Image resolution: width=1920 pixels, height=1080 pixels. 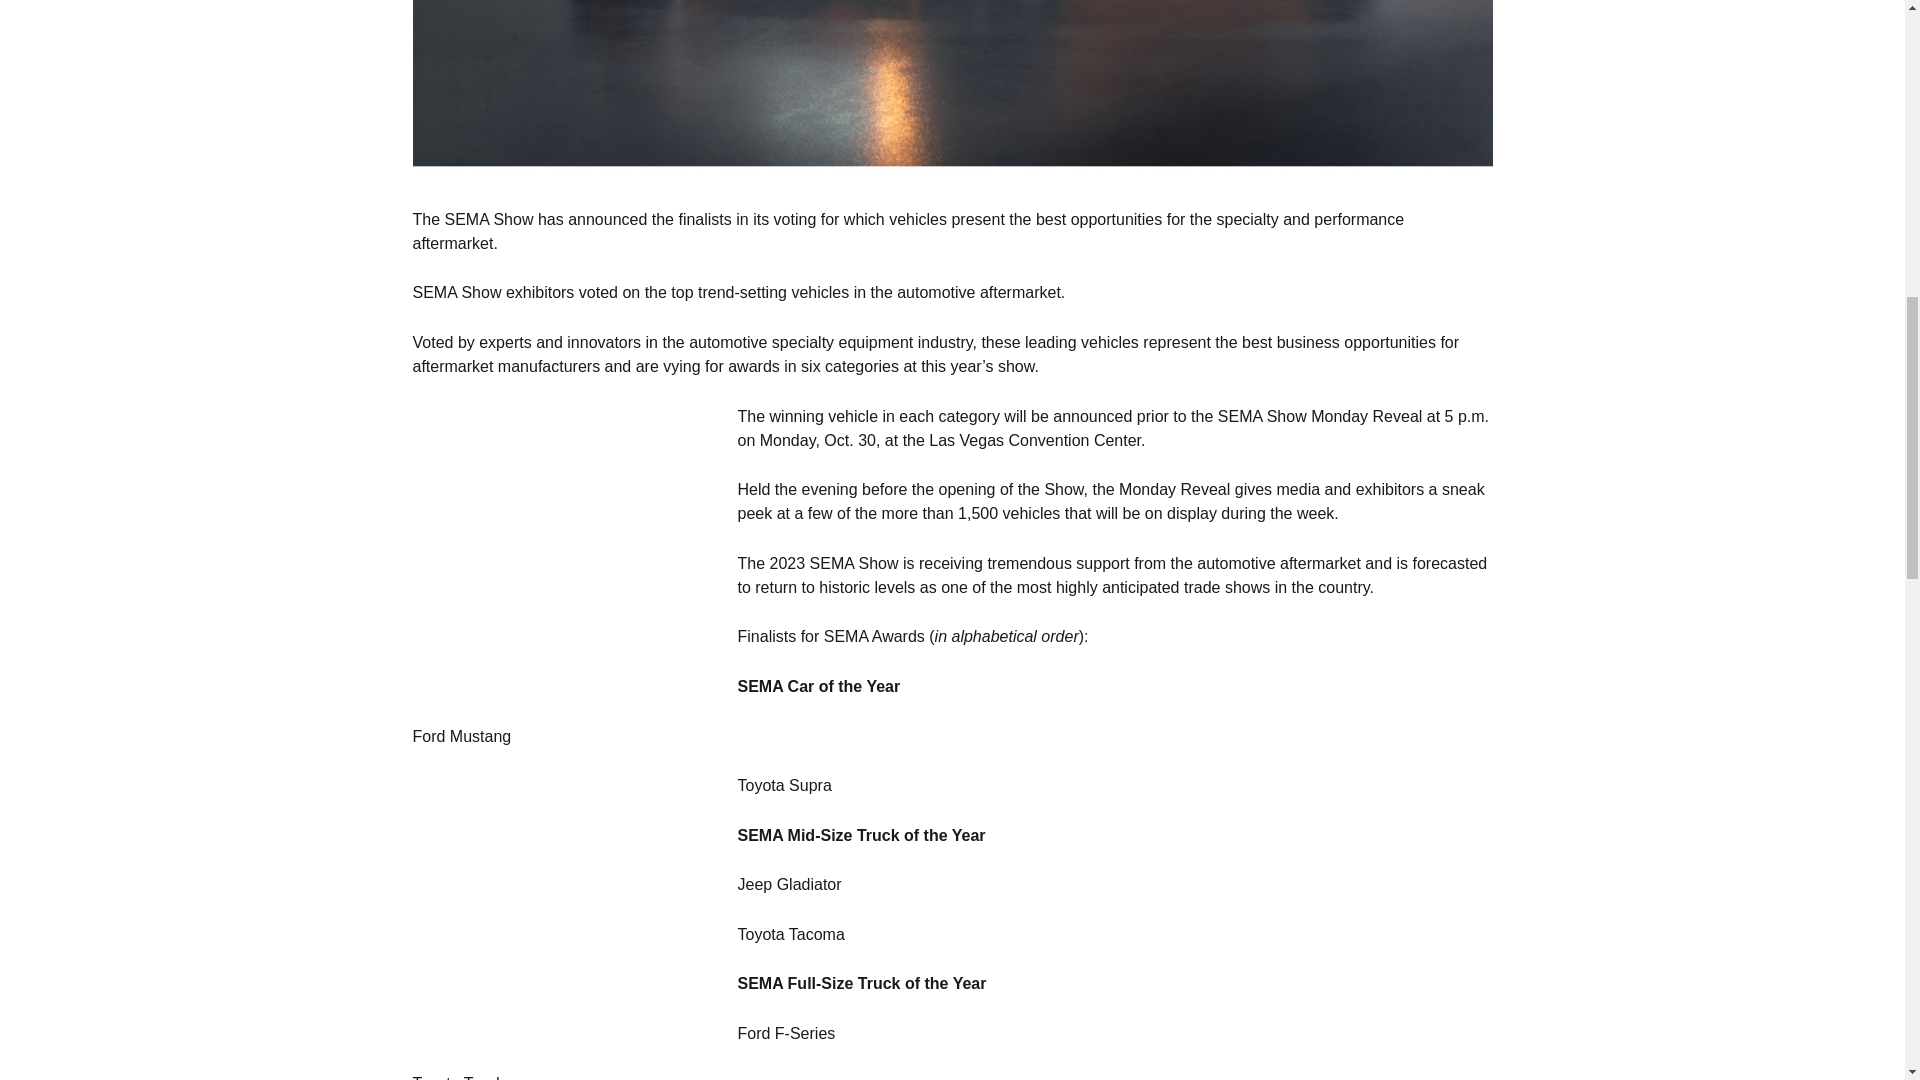 What do you see at coordinates (1342, 750) in the screenshot?
I see `3rd party ad content` at bounding box center [1342, 750].